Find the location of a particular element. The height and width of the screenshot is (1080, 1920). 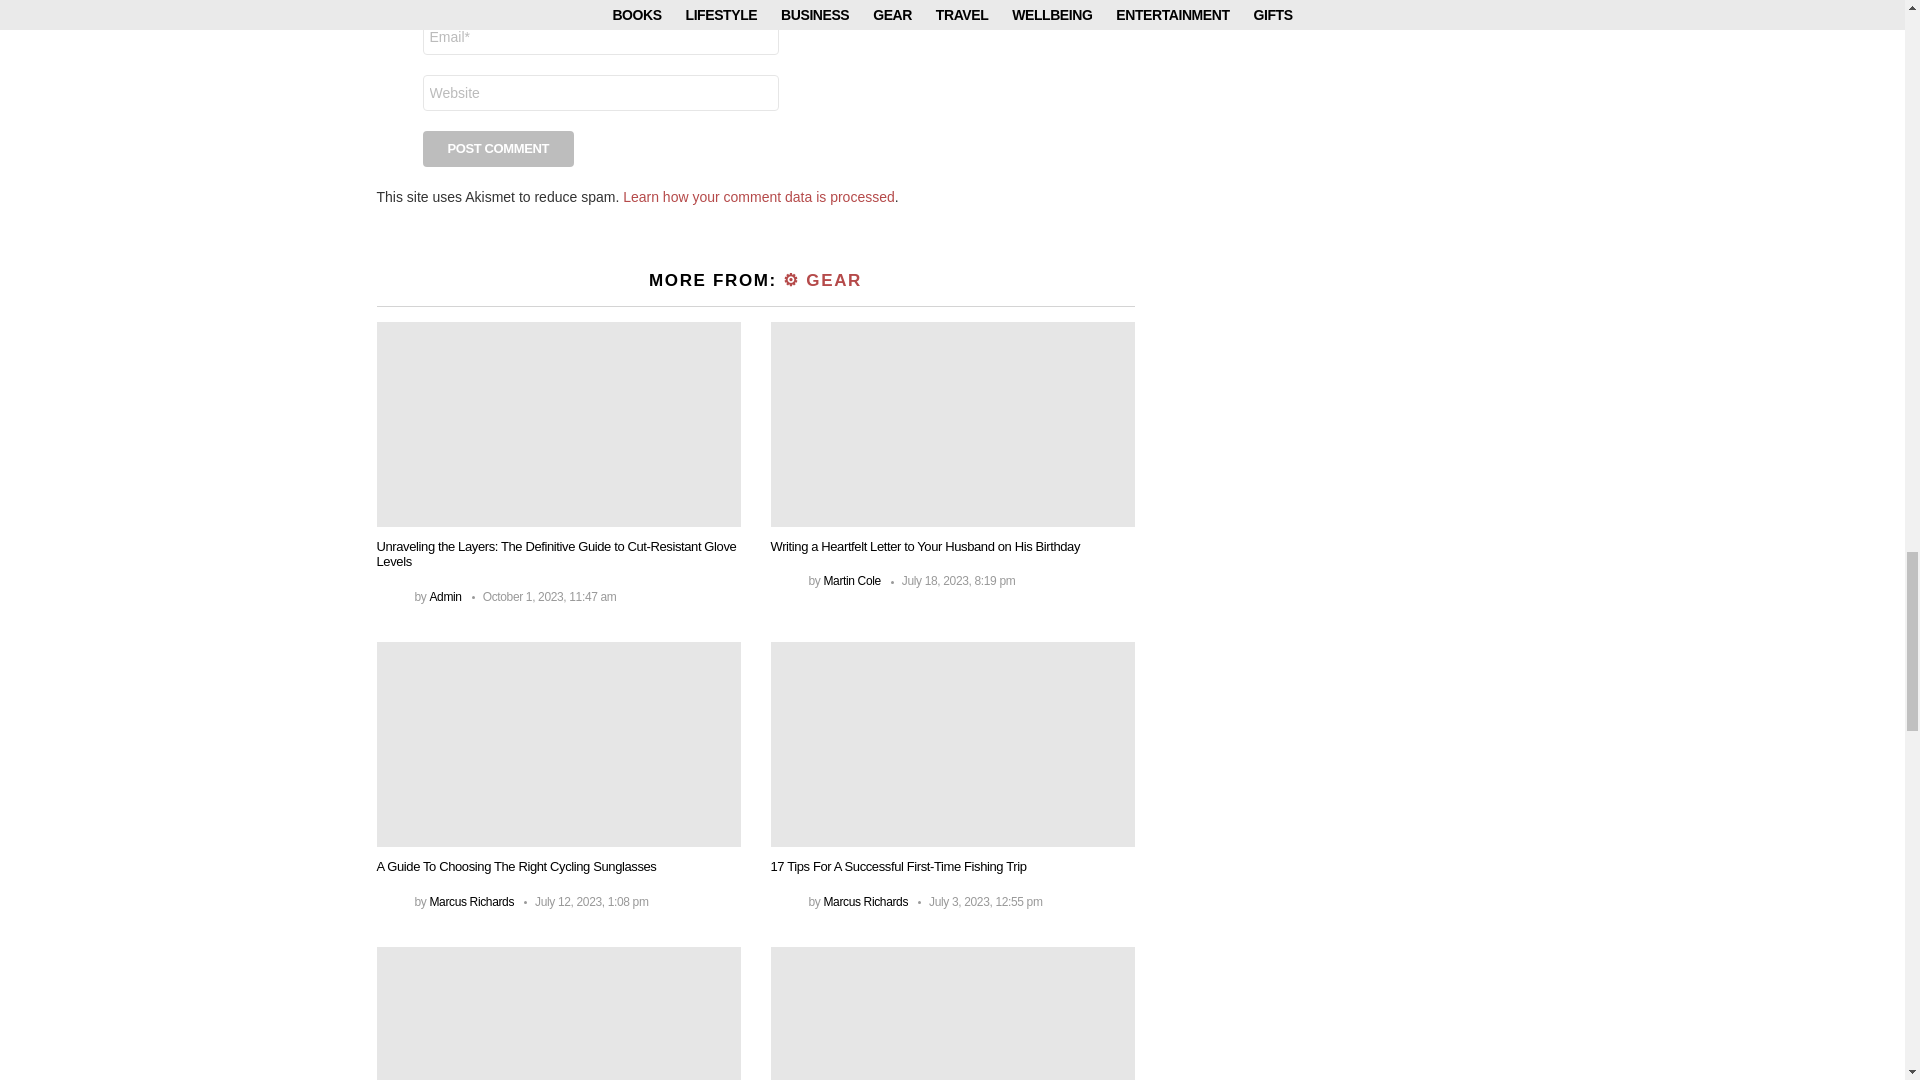

17 Tips For A Successful First-Time Fishing Trip is located at coordinates (952, 744).